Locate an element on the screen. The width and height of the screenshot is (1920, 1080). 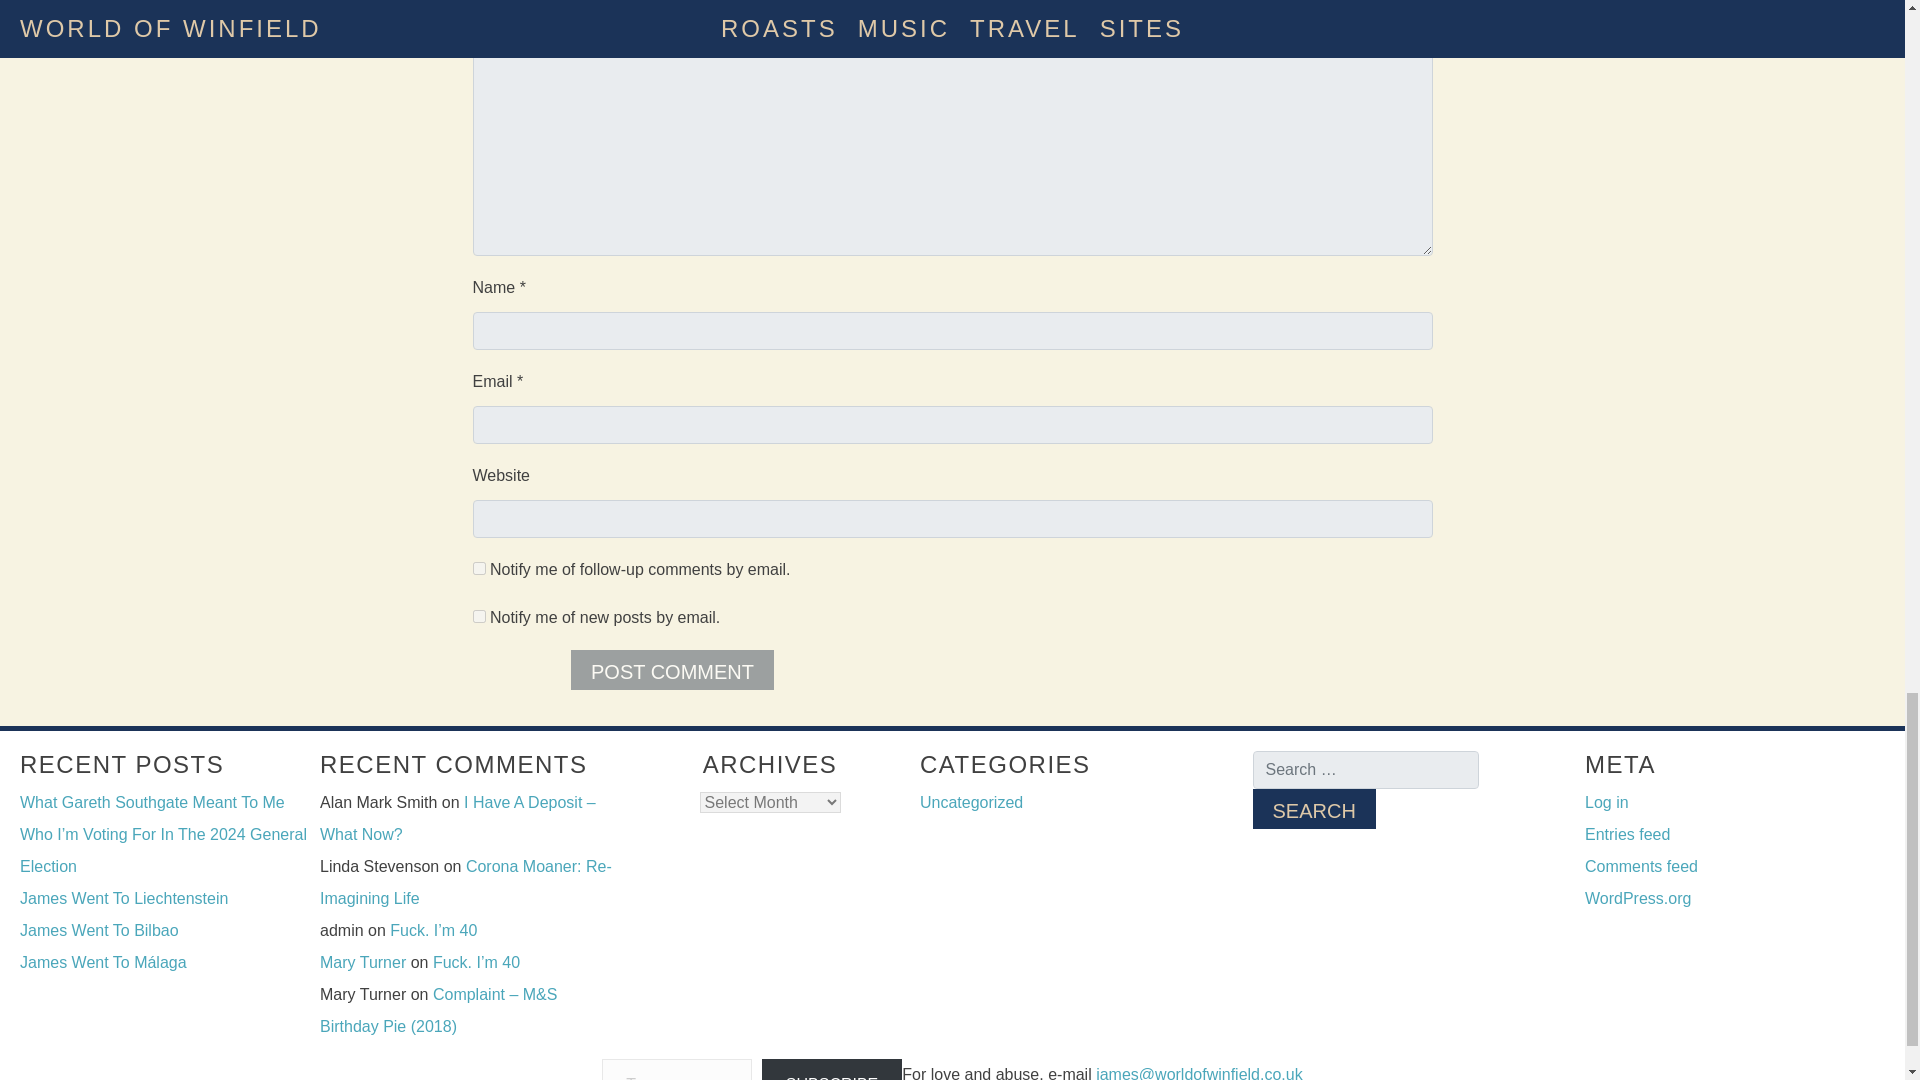
subscribe is located at coordinates (478, 568).